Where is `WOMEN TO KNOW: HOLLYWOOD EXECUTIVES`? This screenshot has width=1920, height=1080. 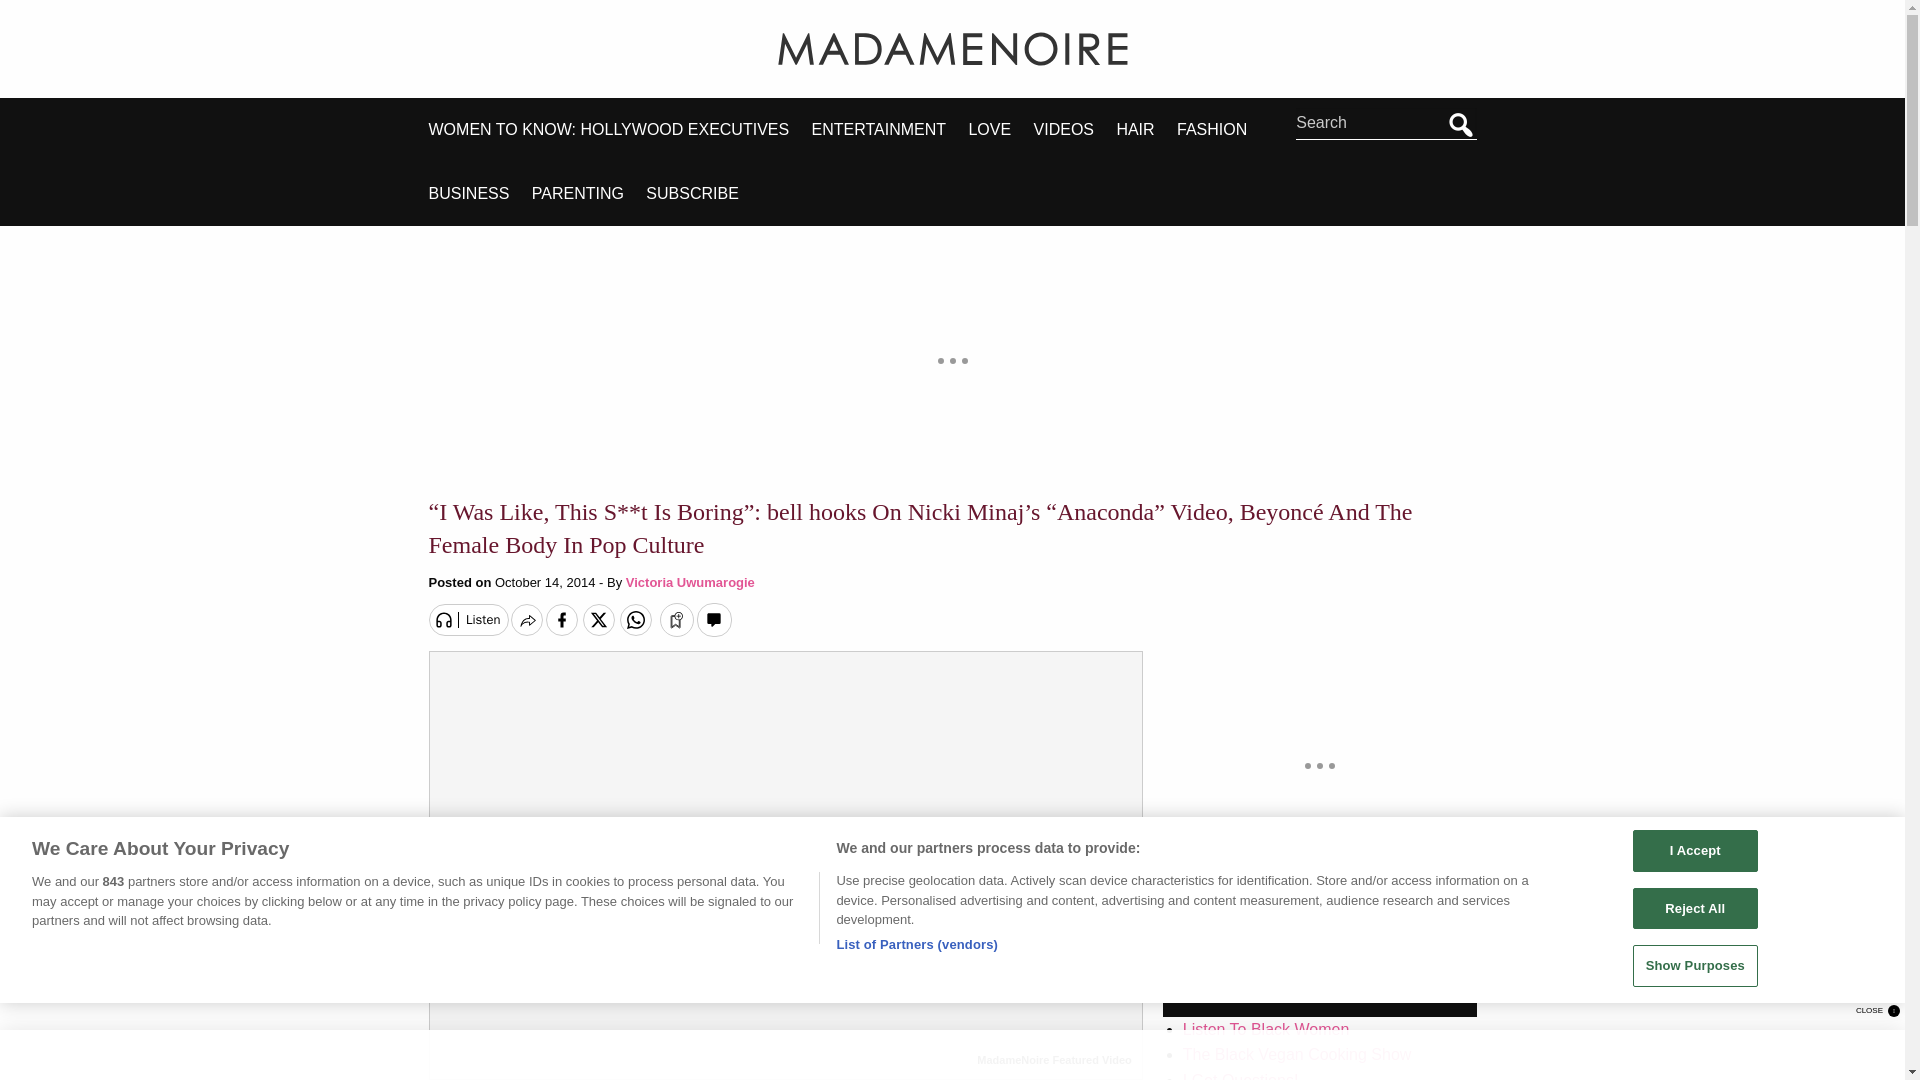 WOMEN TO KNOW: HOLLYWOOD EXECUTIVES is located at coordinates (619, 130).